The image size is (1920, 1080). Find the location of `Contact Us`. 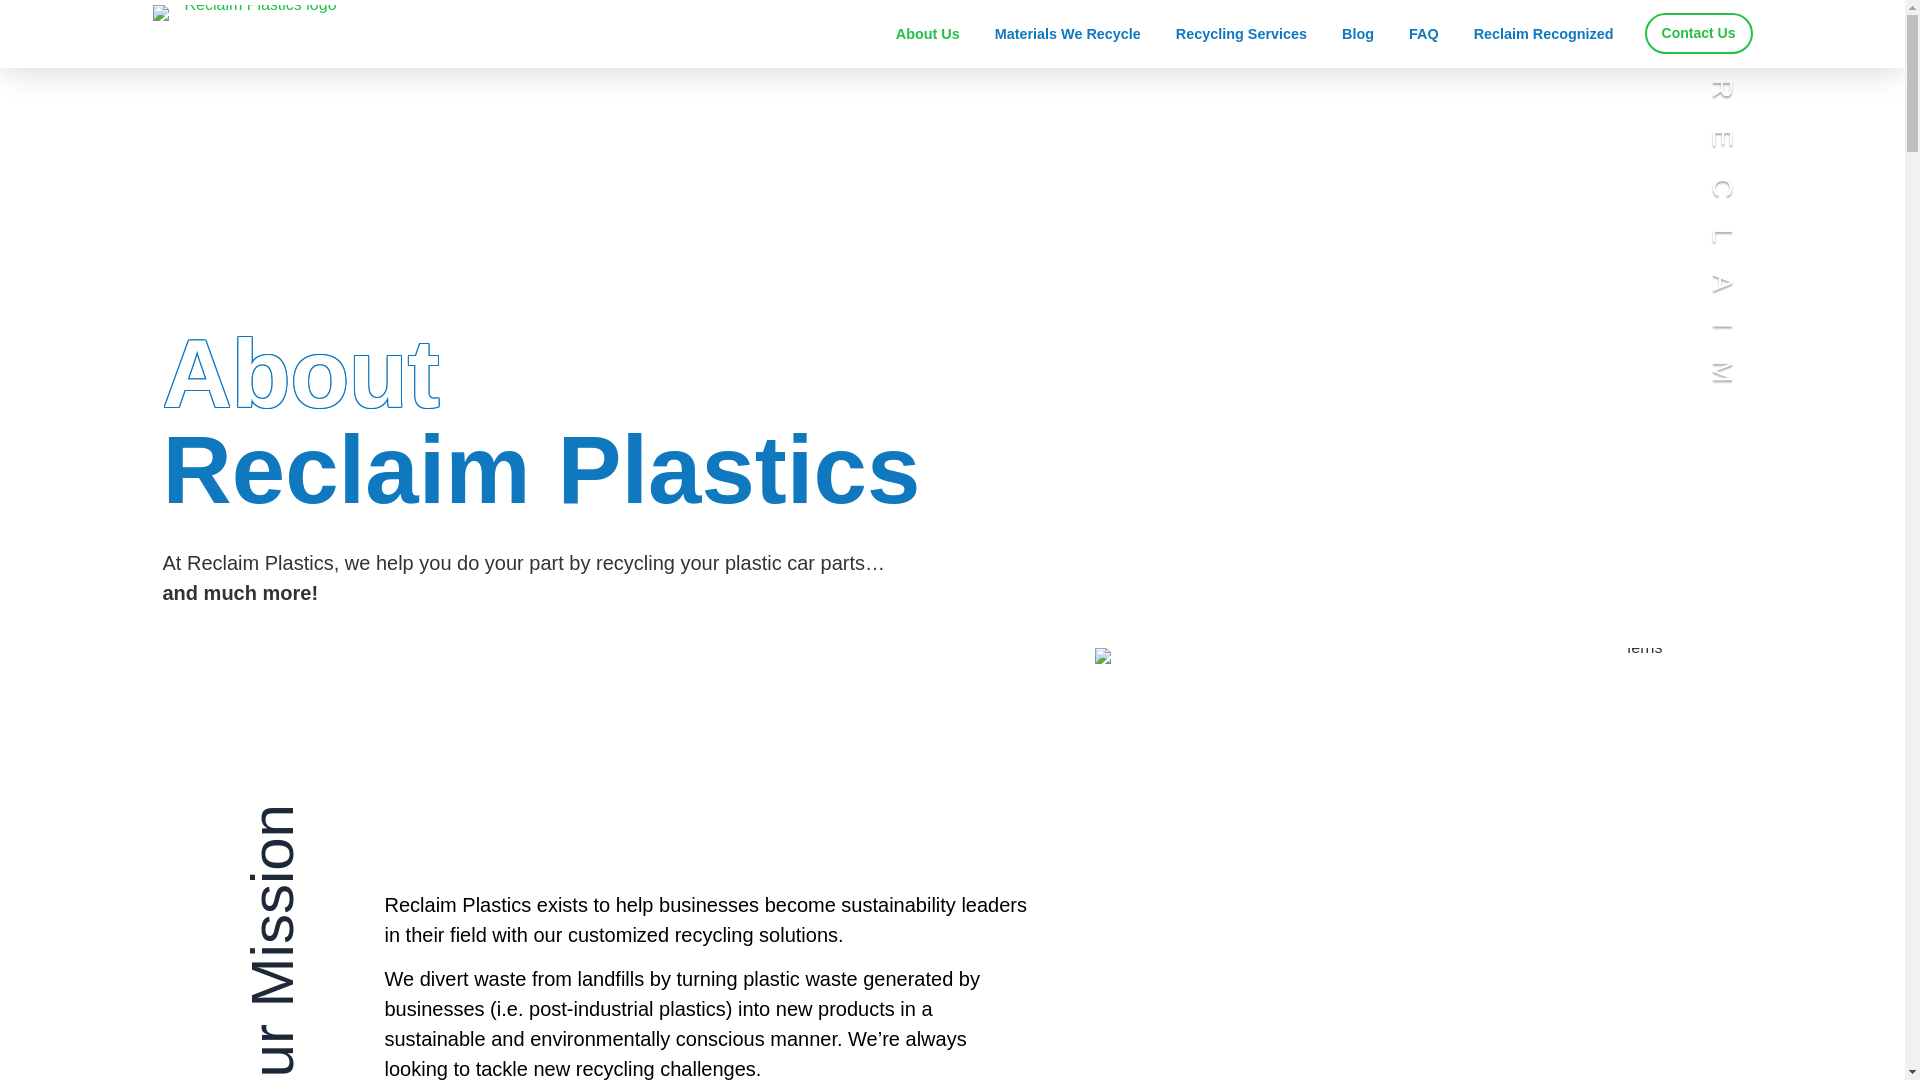

Contact Us is located at coordinates (1698, 33).